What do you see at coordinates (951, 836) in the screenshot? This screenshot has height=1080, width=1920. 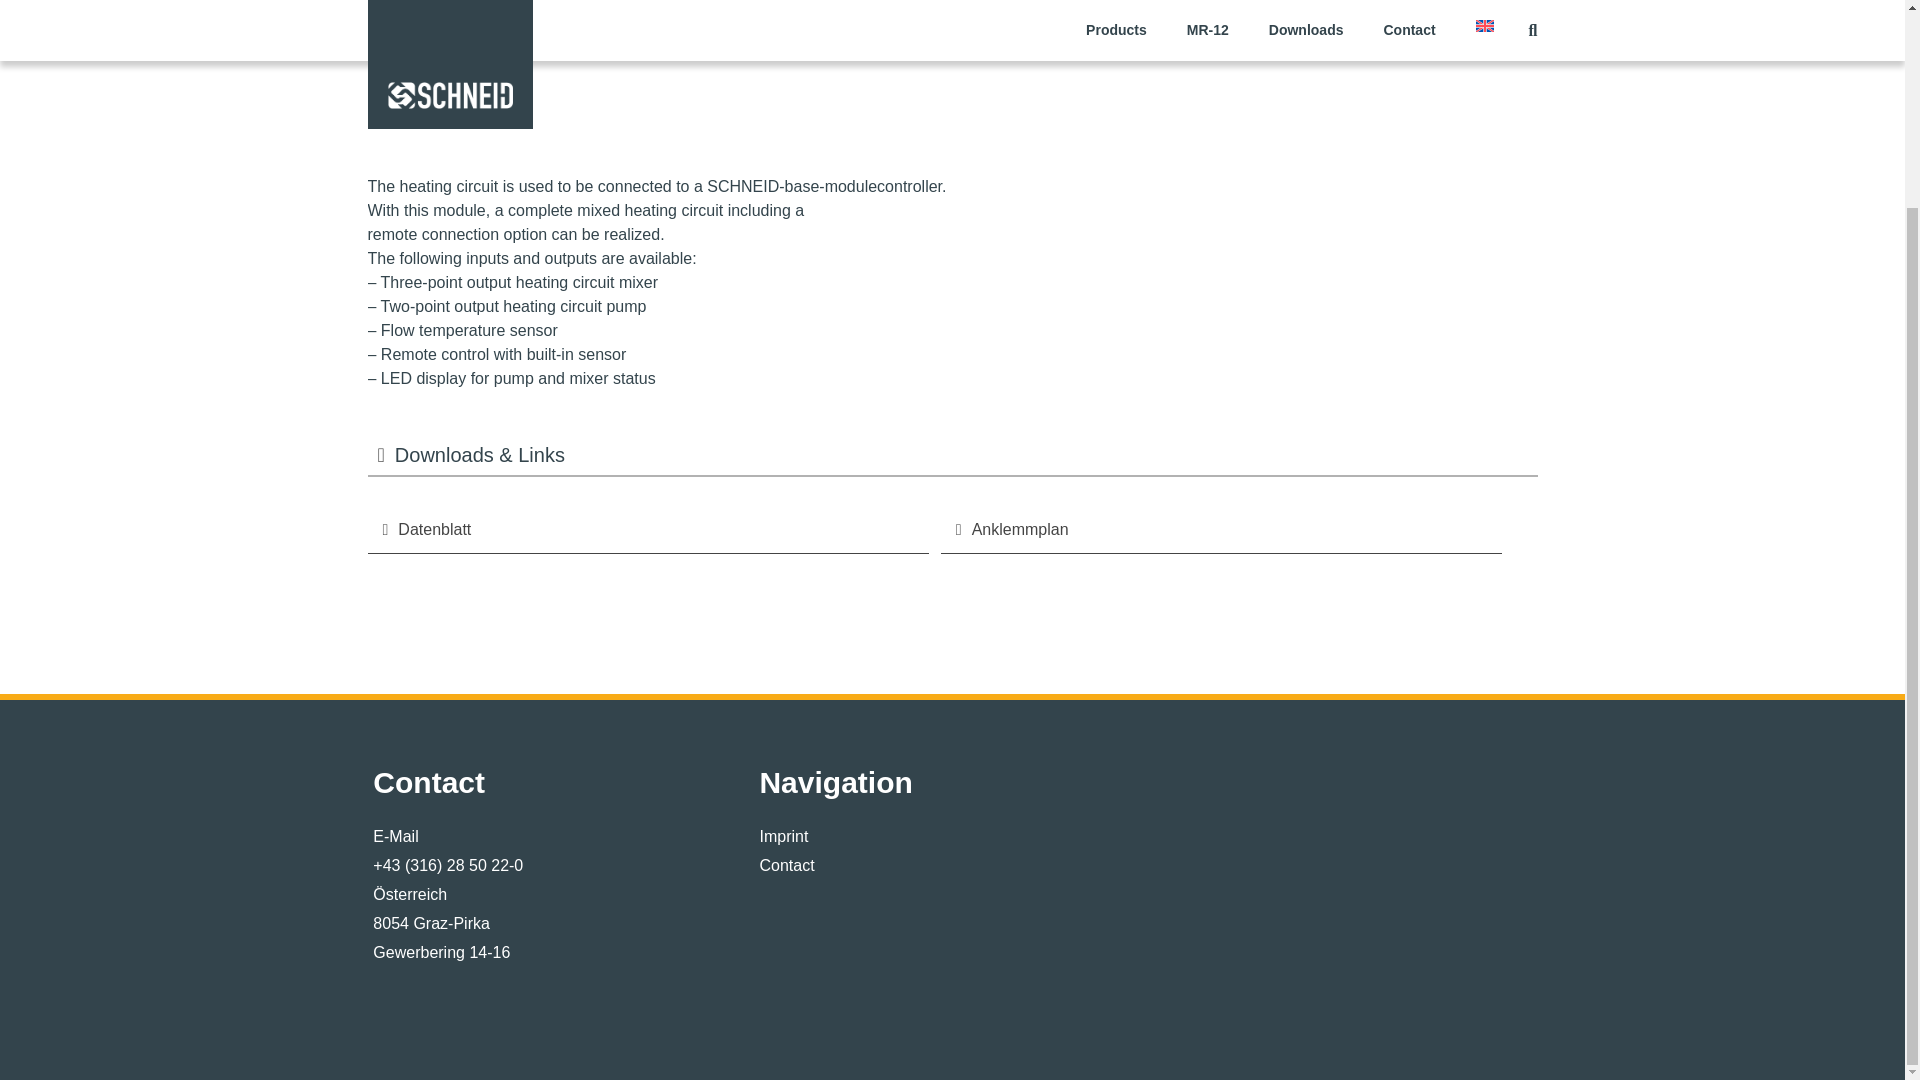 I see `Imprint` at bounding box center [951, 836].